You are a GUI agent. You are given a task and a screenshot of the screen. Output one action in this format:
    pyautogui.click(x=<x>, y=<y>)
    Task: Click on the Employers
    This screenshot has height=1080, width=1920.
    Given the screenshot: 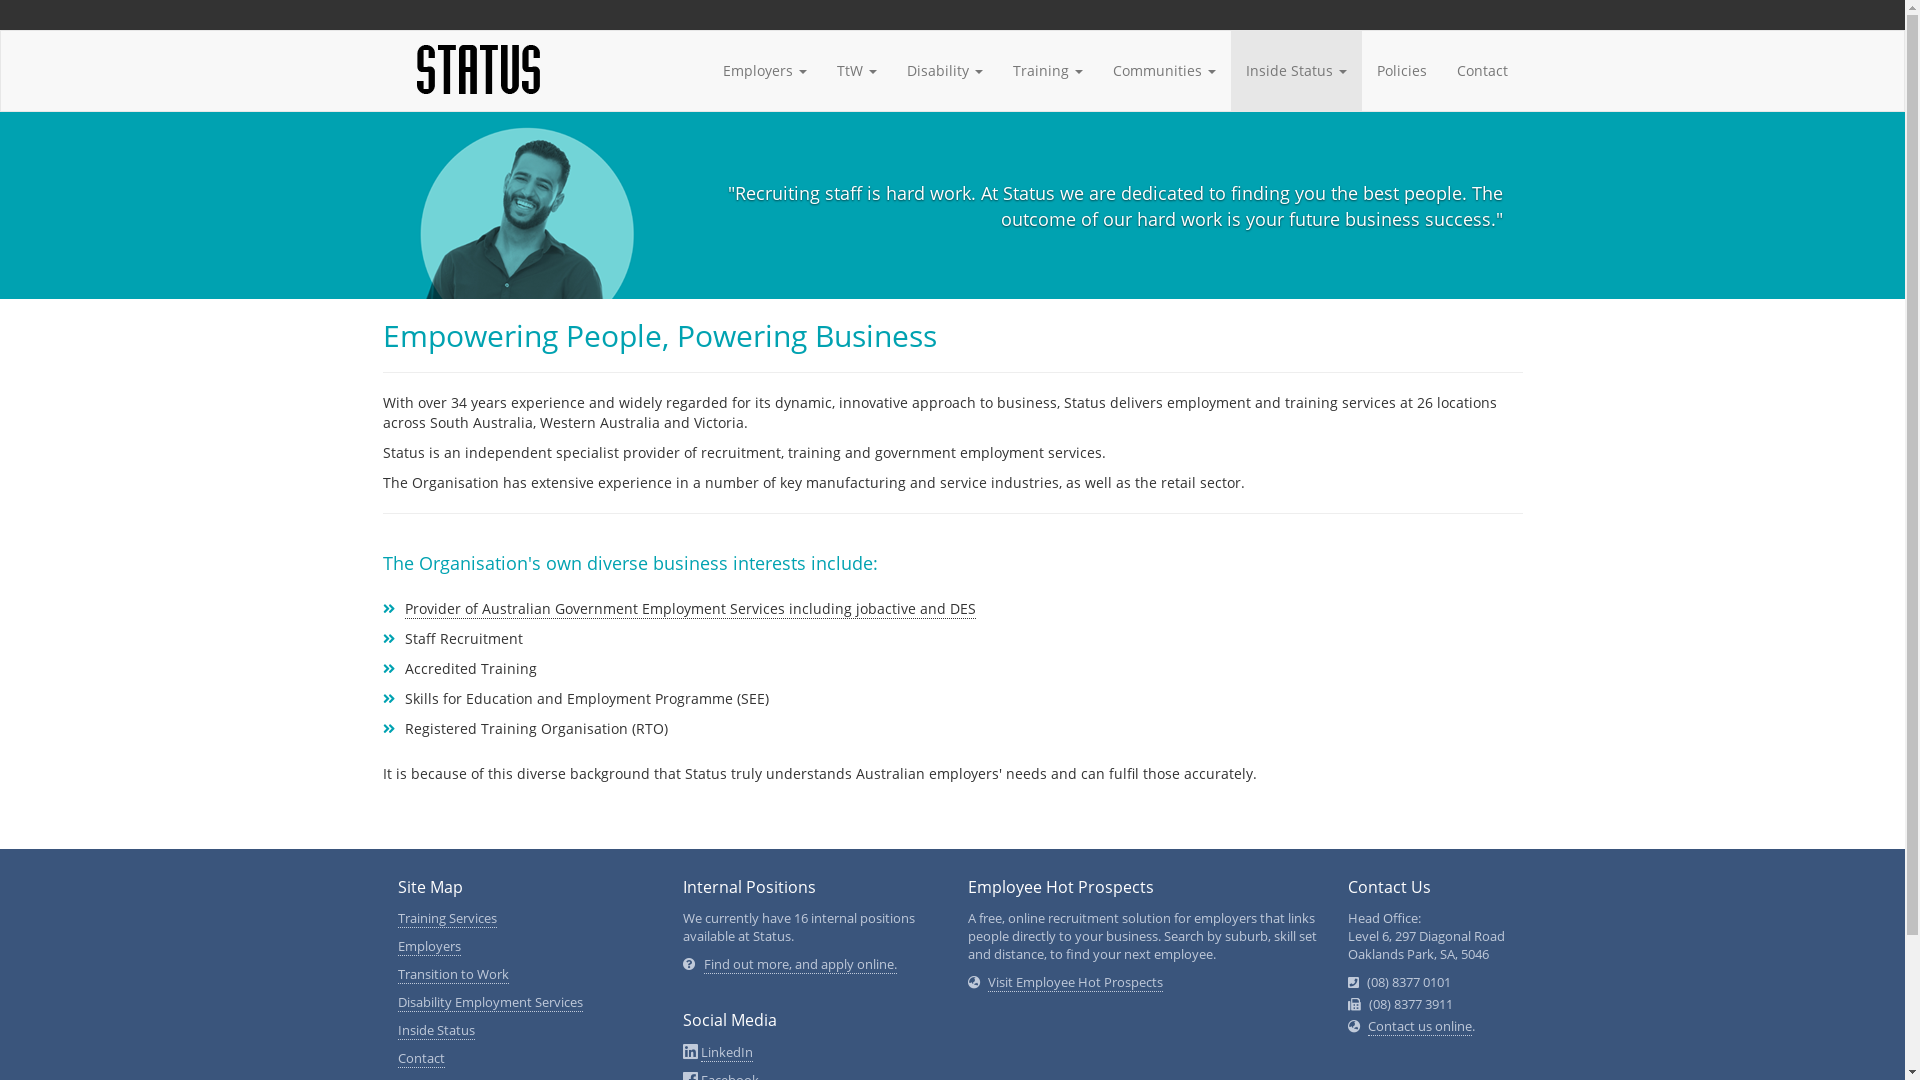 What is the action you would take?
    pyautogui.click(x=430, y=947)
    